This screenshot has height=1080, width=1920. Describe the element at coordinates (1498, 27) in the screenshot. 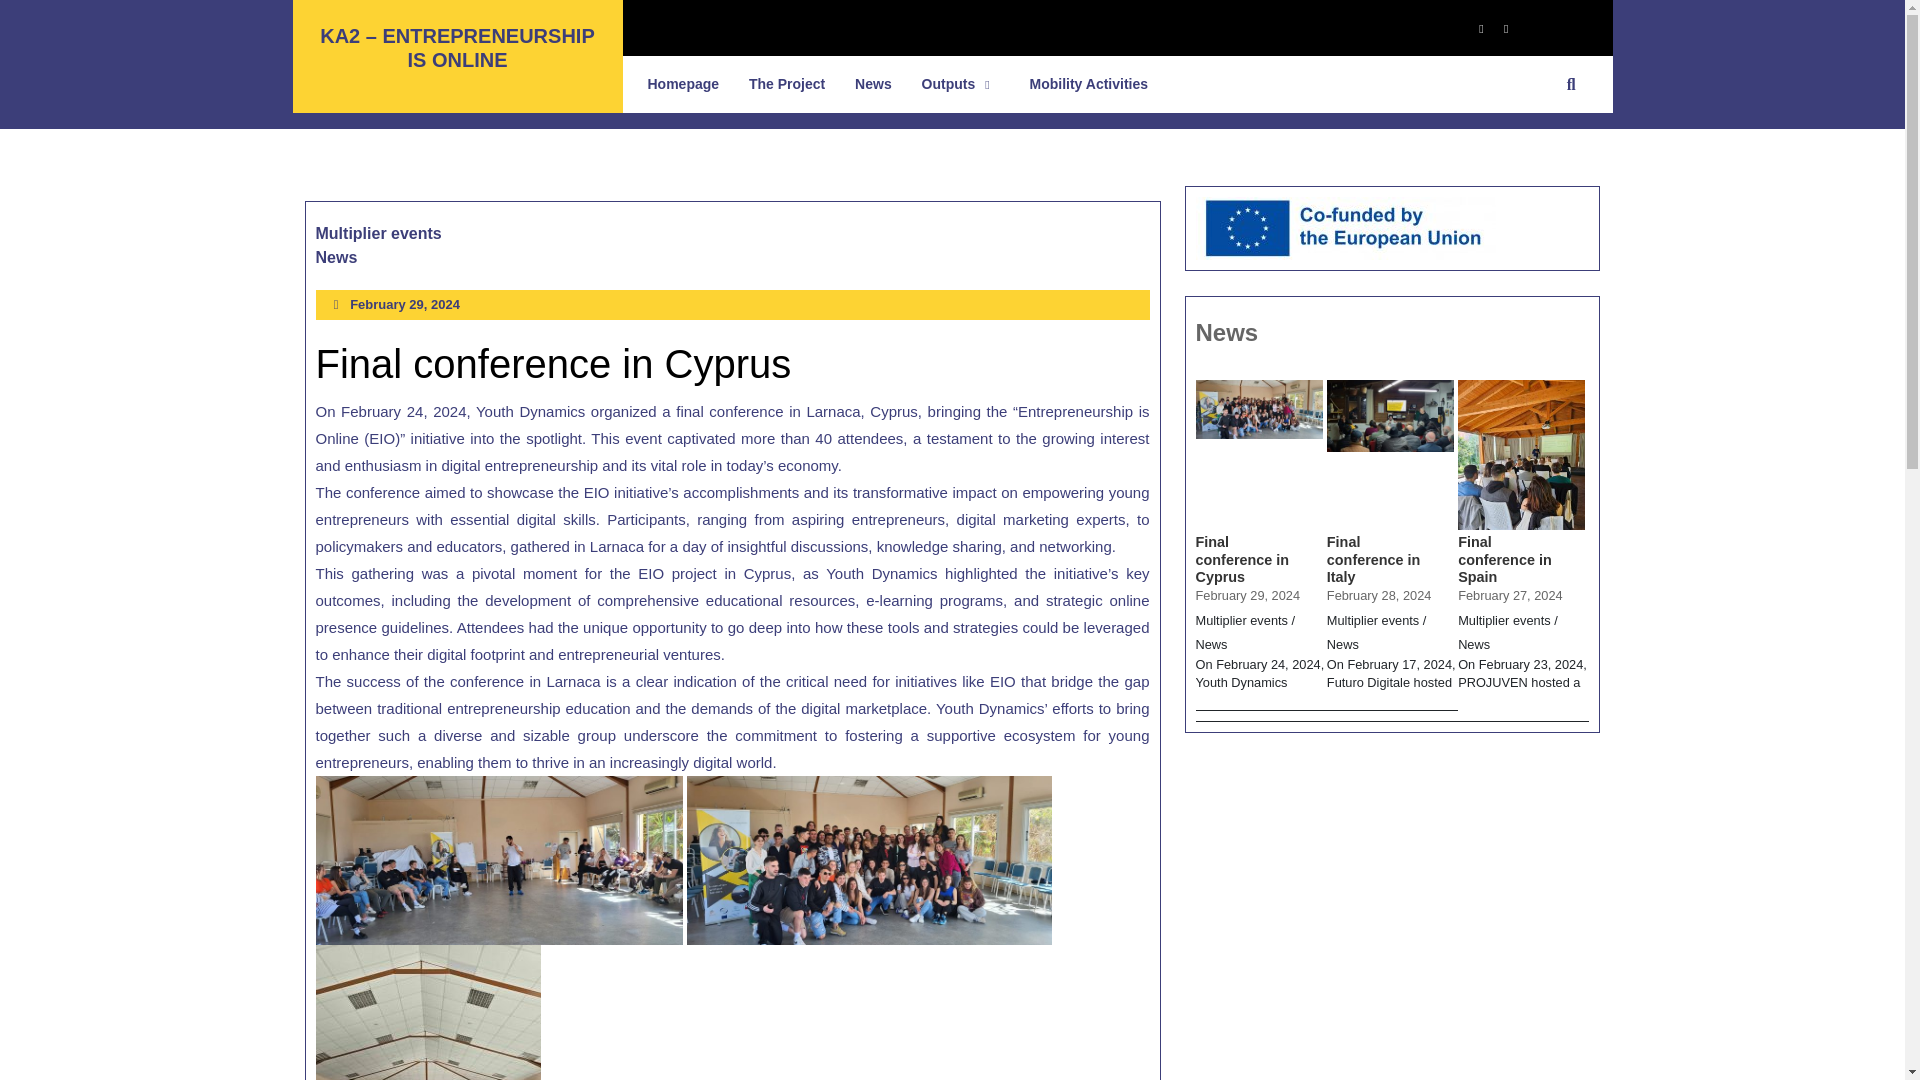

I see `Multiplier events` at that location.